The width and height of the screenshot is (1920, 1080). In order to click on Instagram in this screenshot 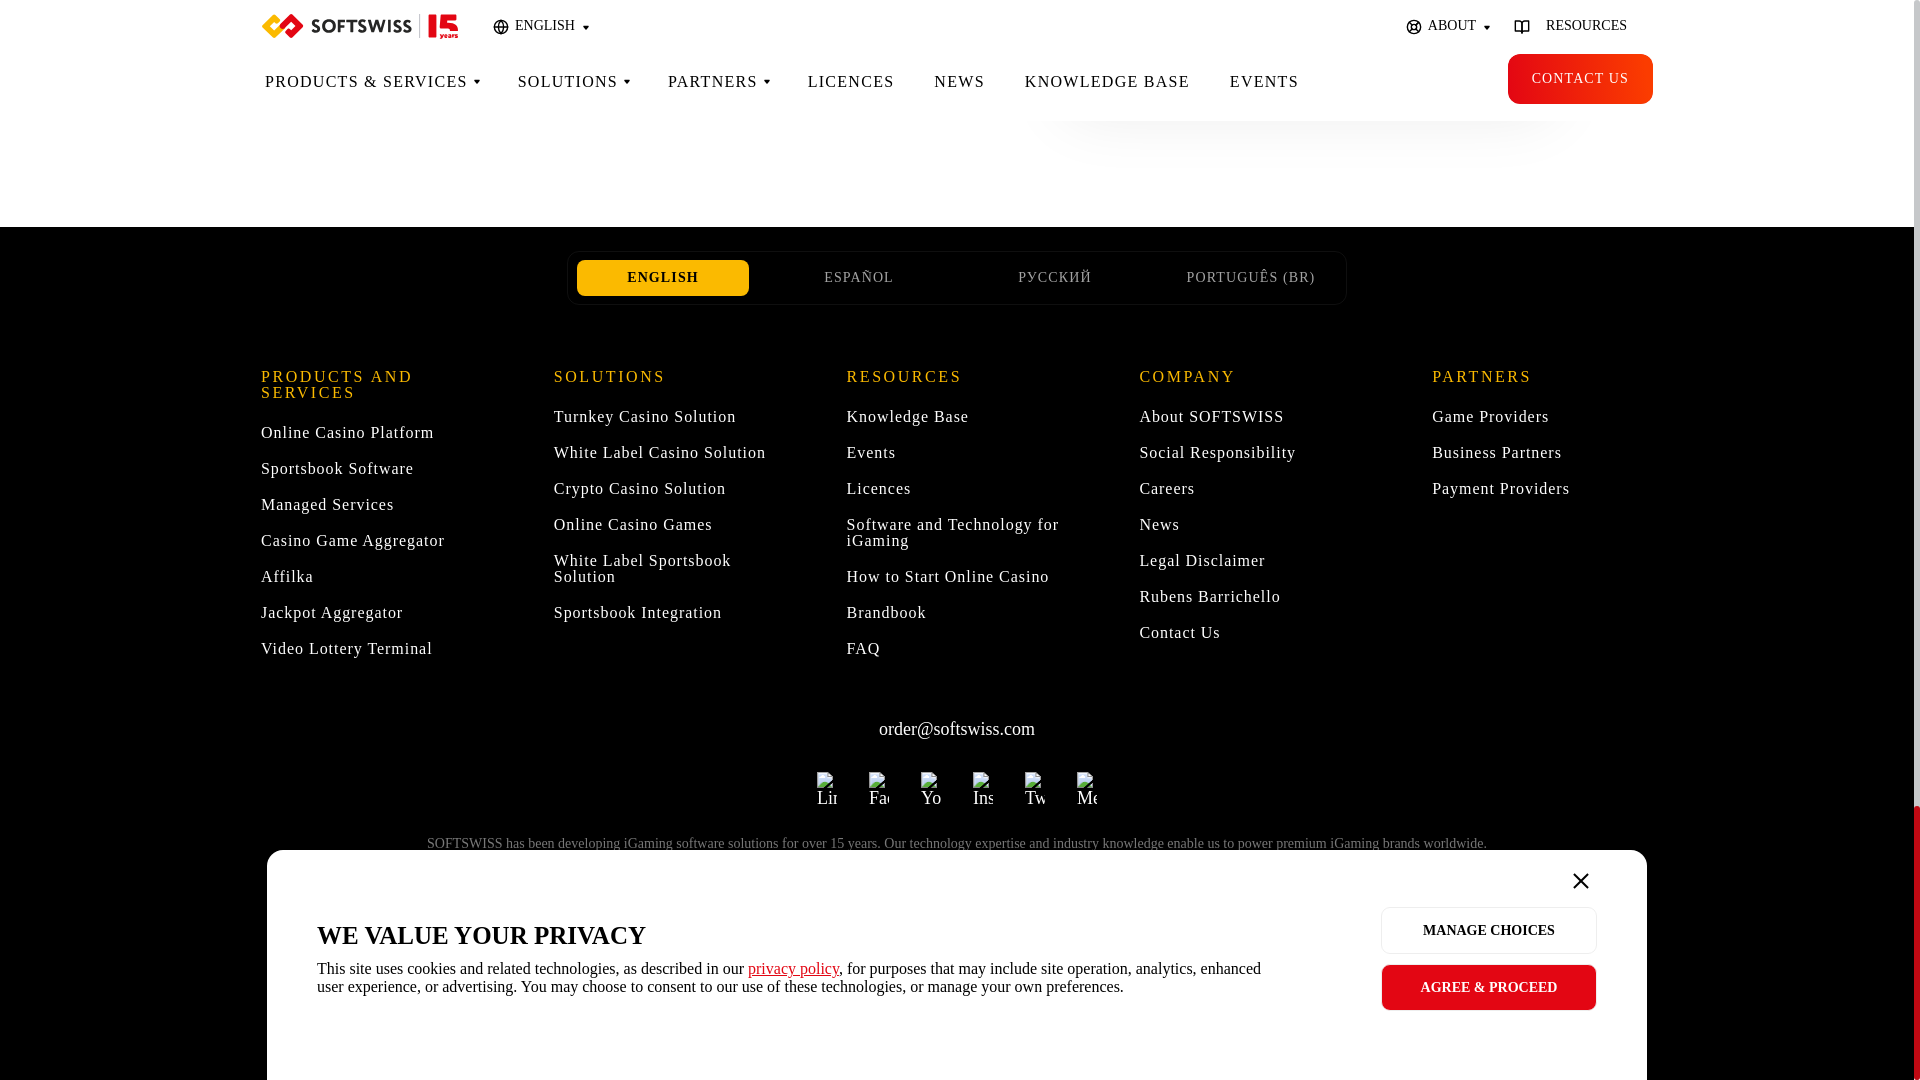, I will do `click(982, 780)`.